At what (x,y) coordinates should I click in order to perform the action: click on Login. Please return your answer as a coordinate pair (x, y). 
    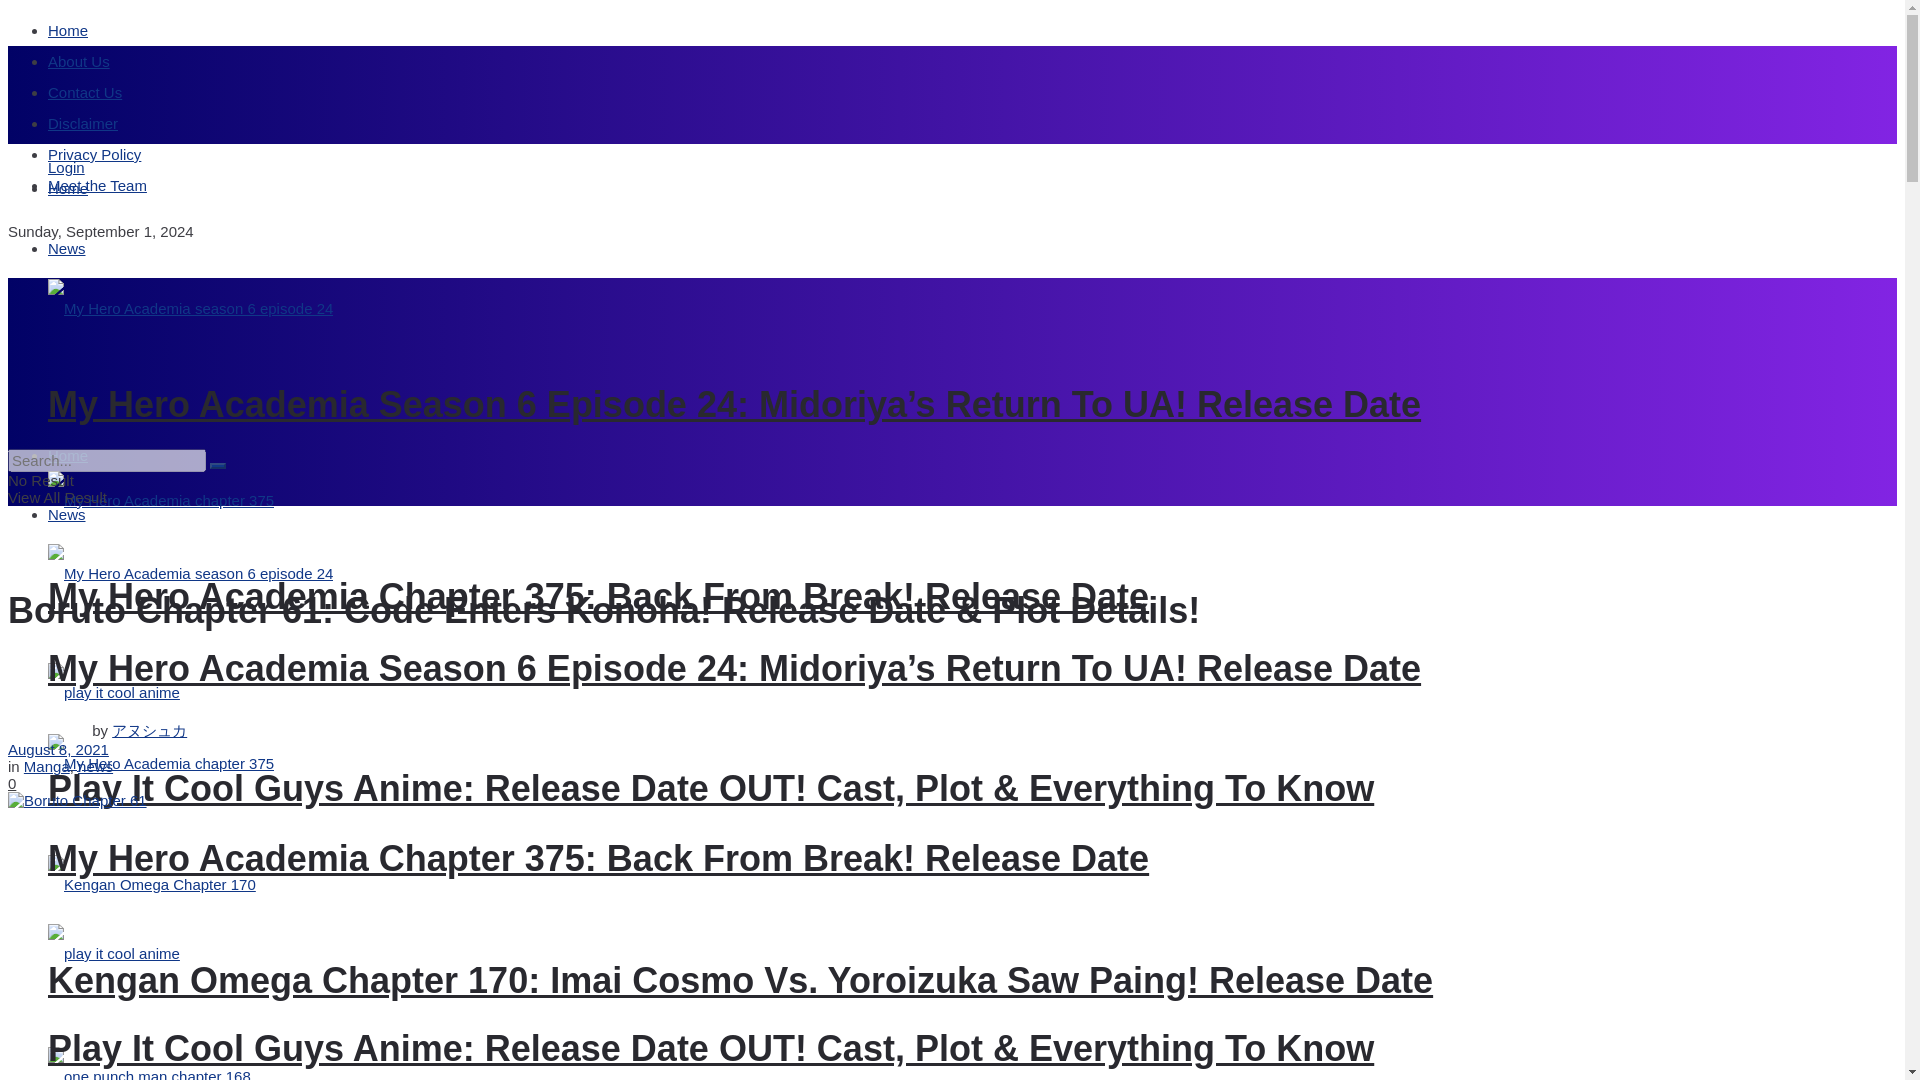
    Looking at the image, I should click on (66, 167).